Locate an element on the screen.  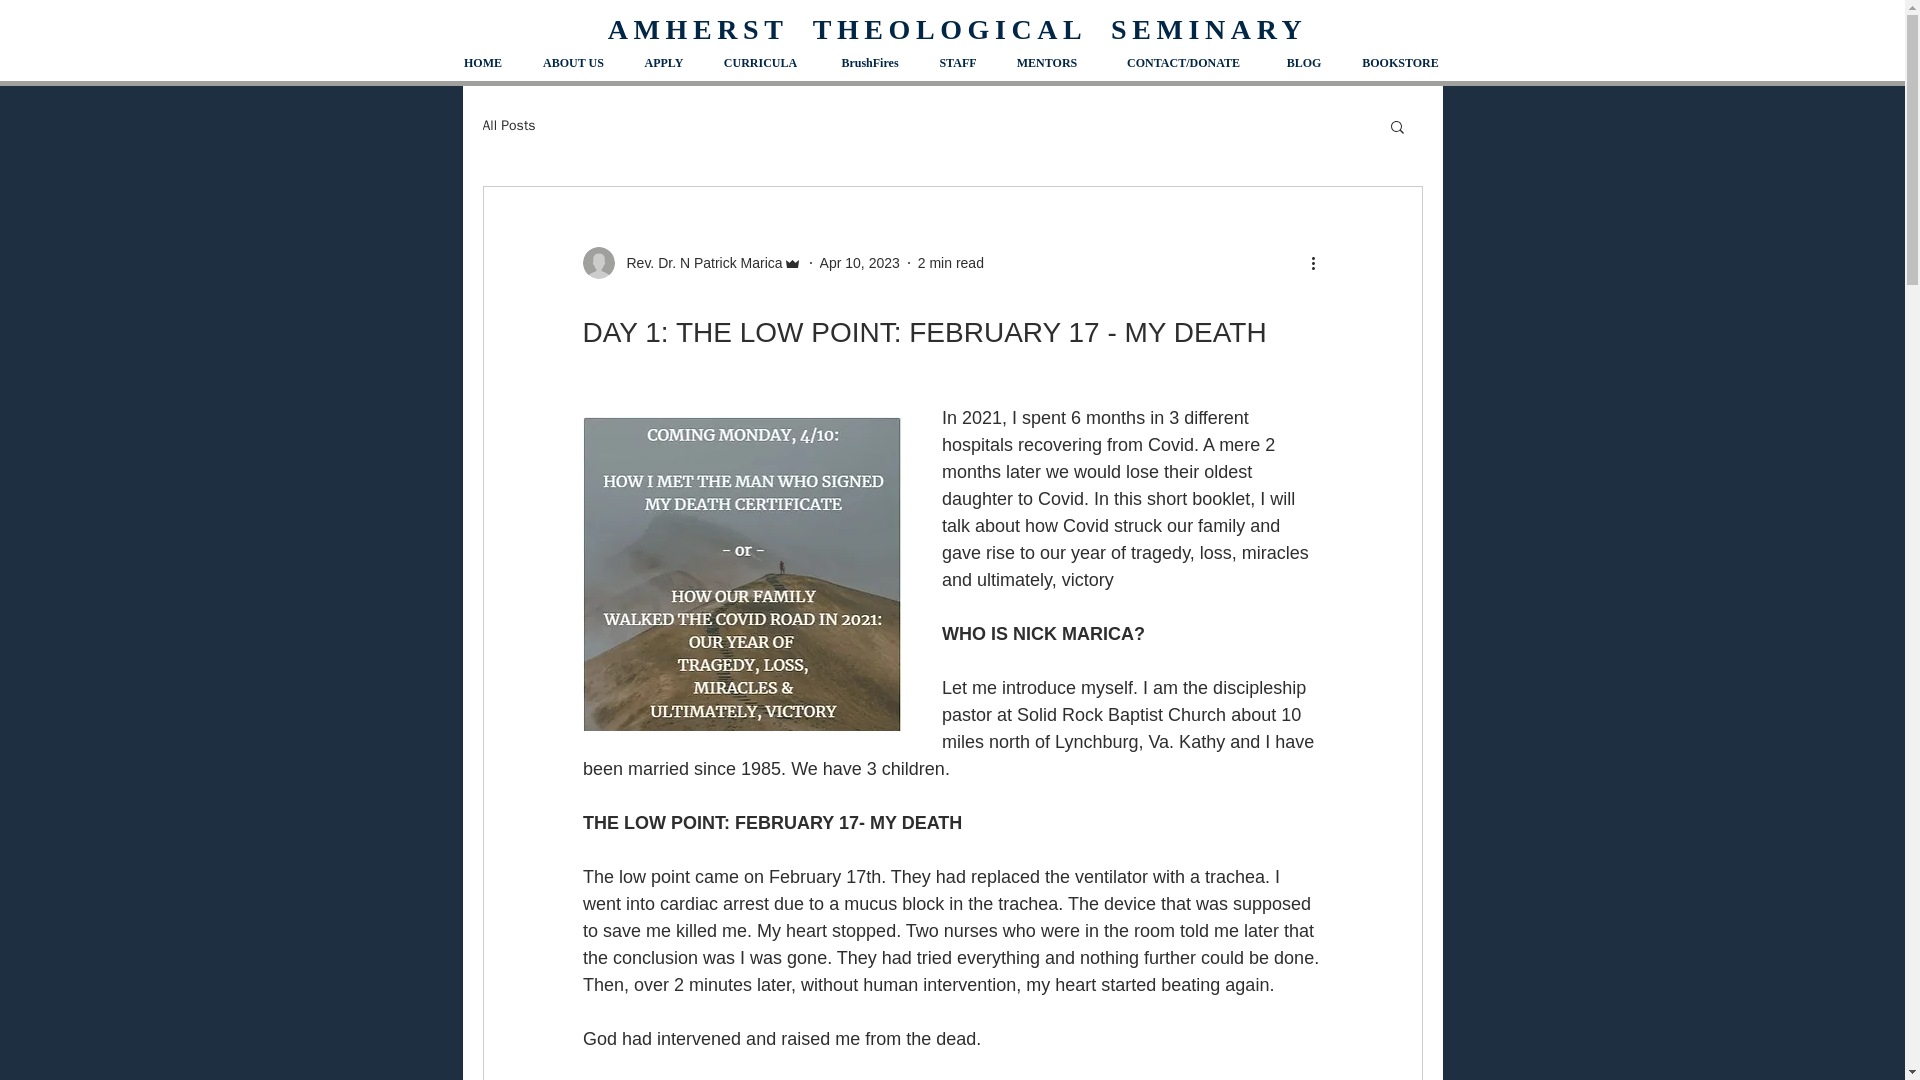
2 min read is located at coordinates (950, 262).